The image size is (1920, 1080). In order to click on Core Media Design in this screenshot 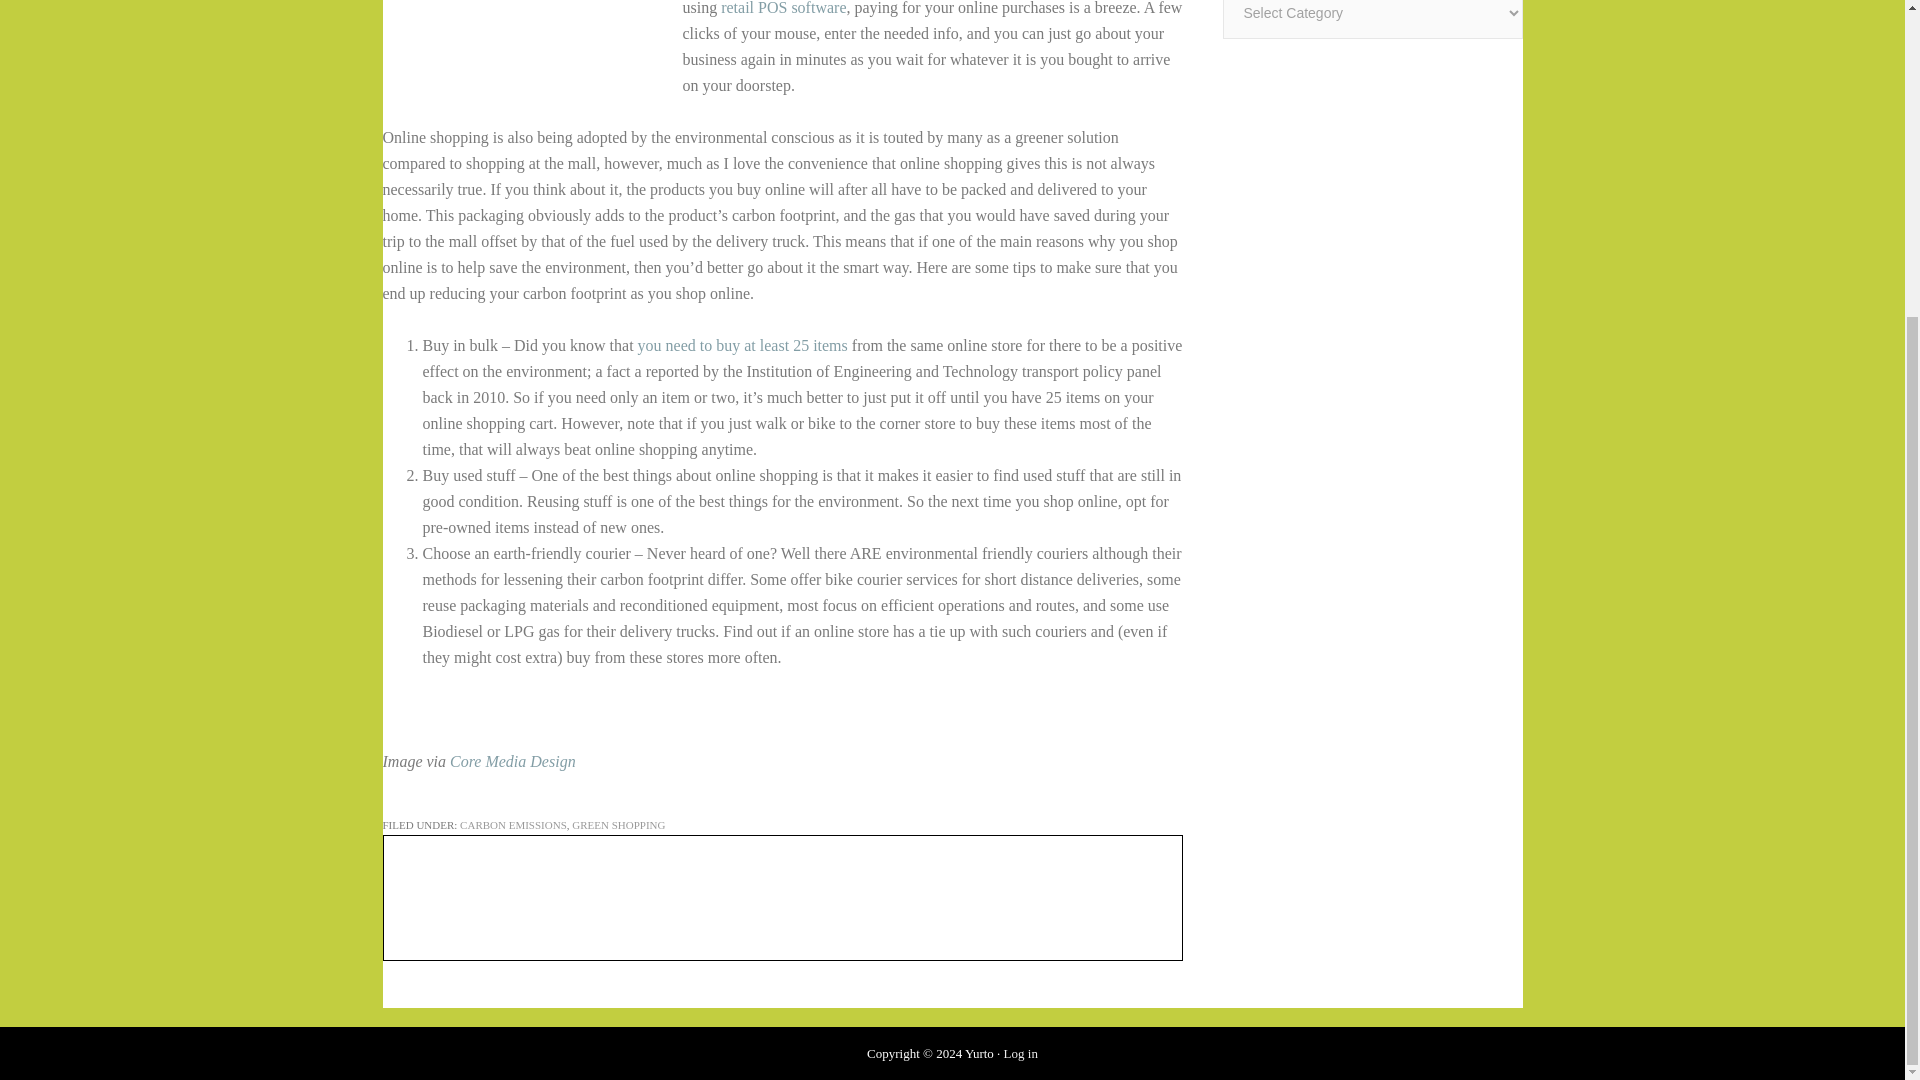, I will do `click(512, 761)`.